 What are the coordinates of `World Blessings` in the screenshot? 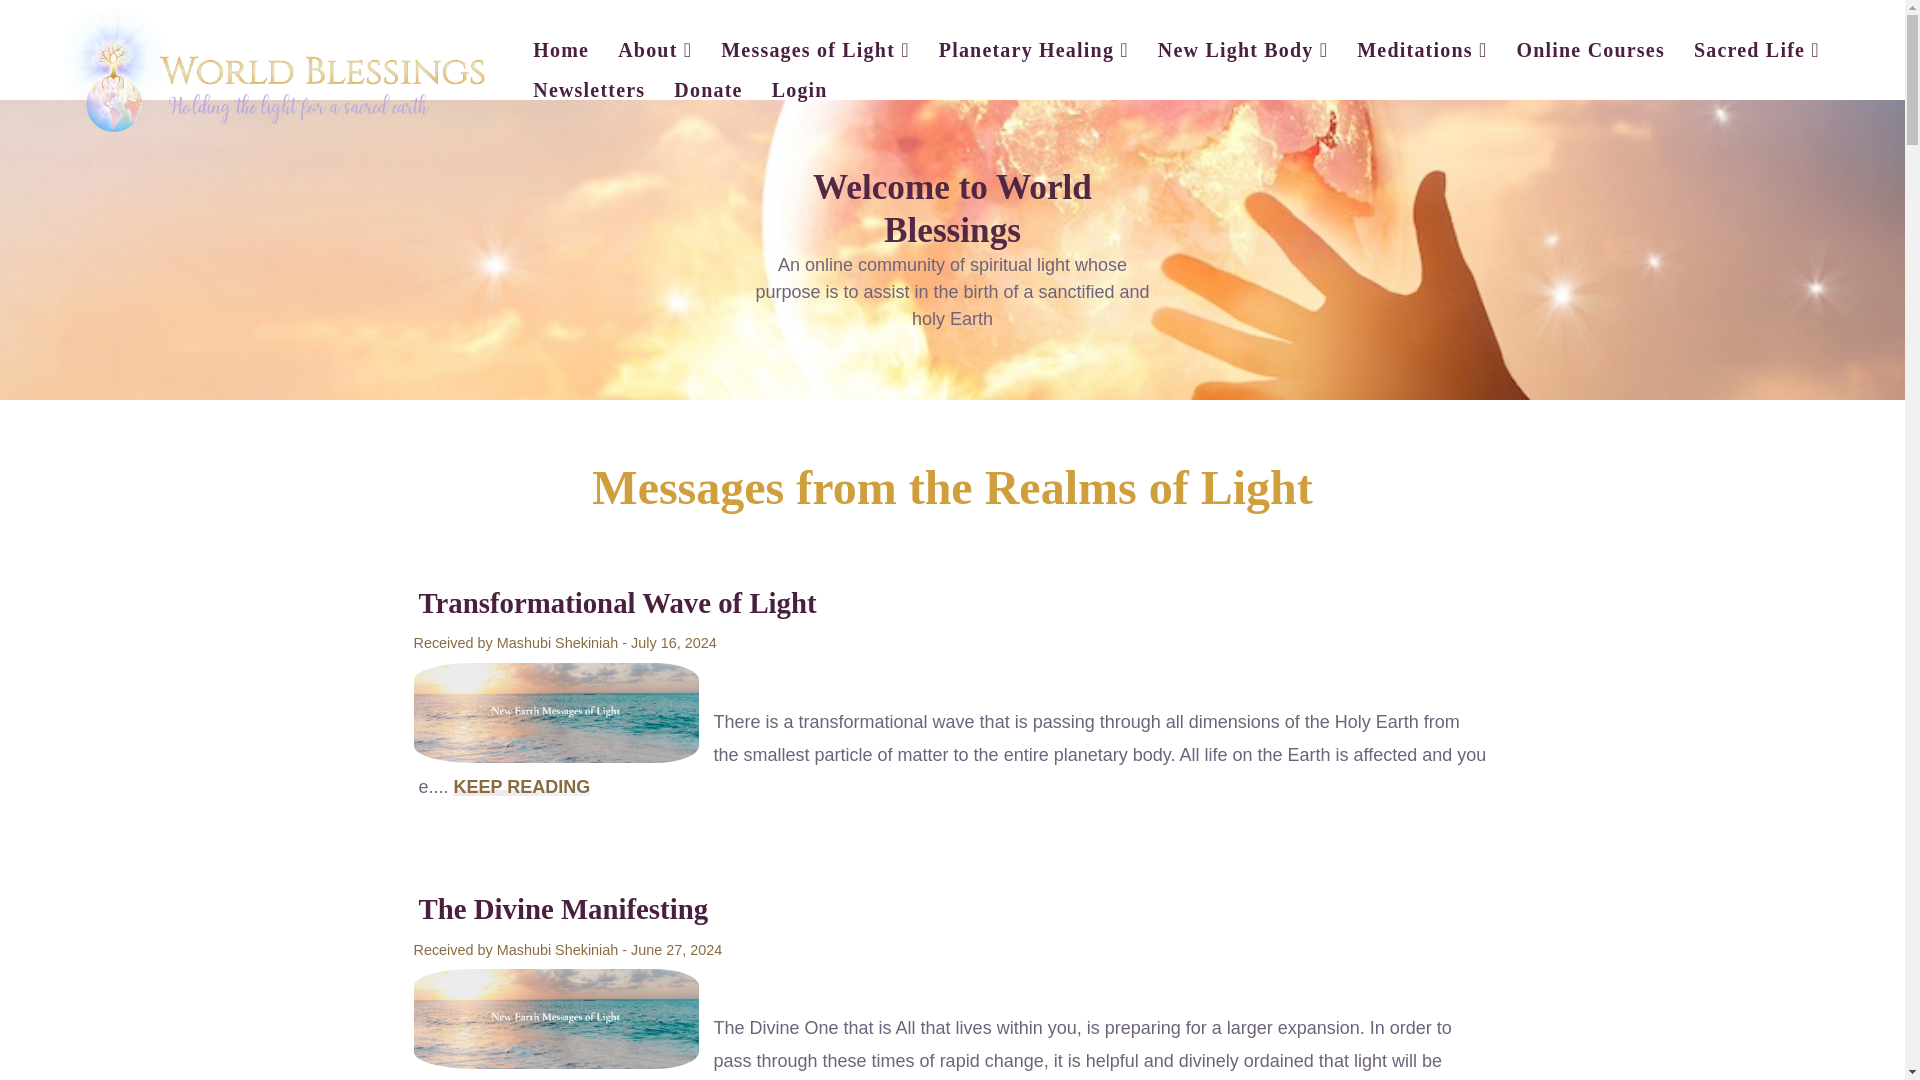 It's located at (274, 69).